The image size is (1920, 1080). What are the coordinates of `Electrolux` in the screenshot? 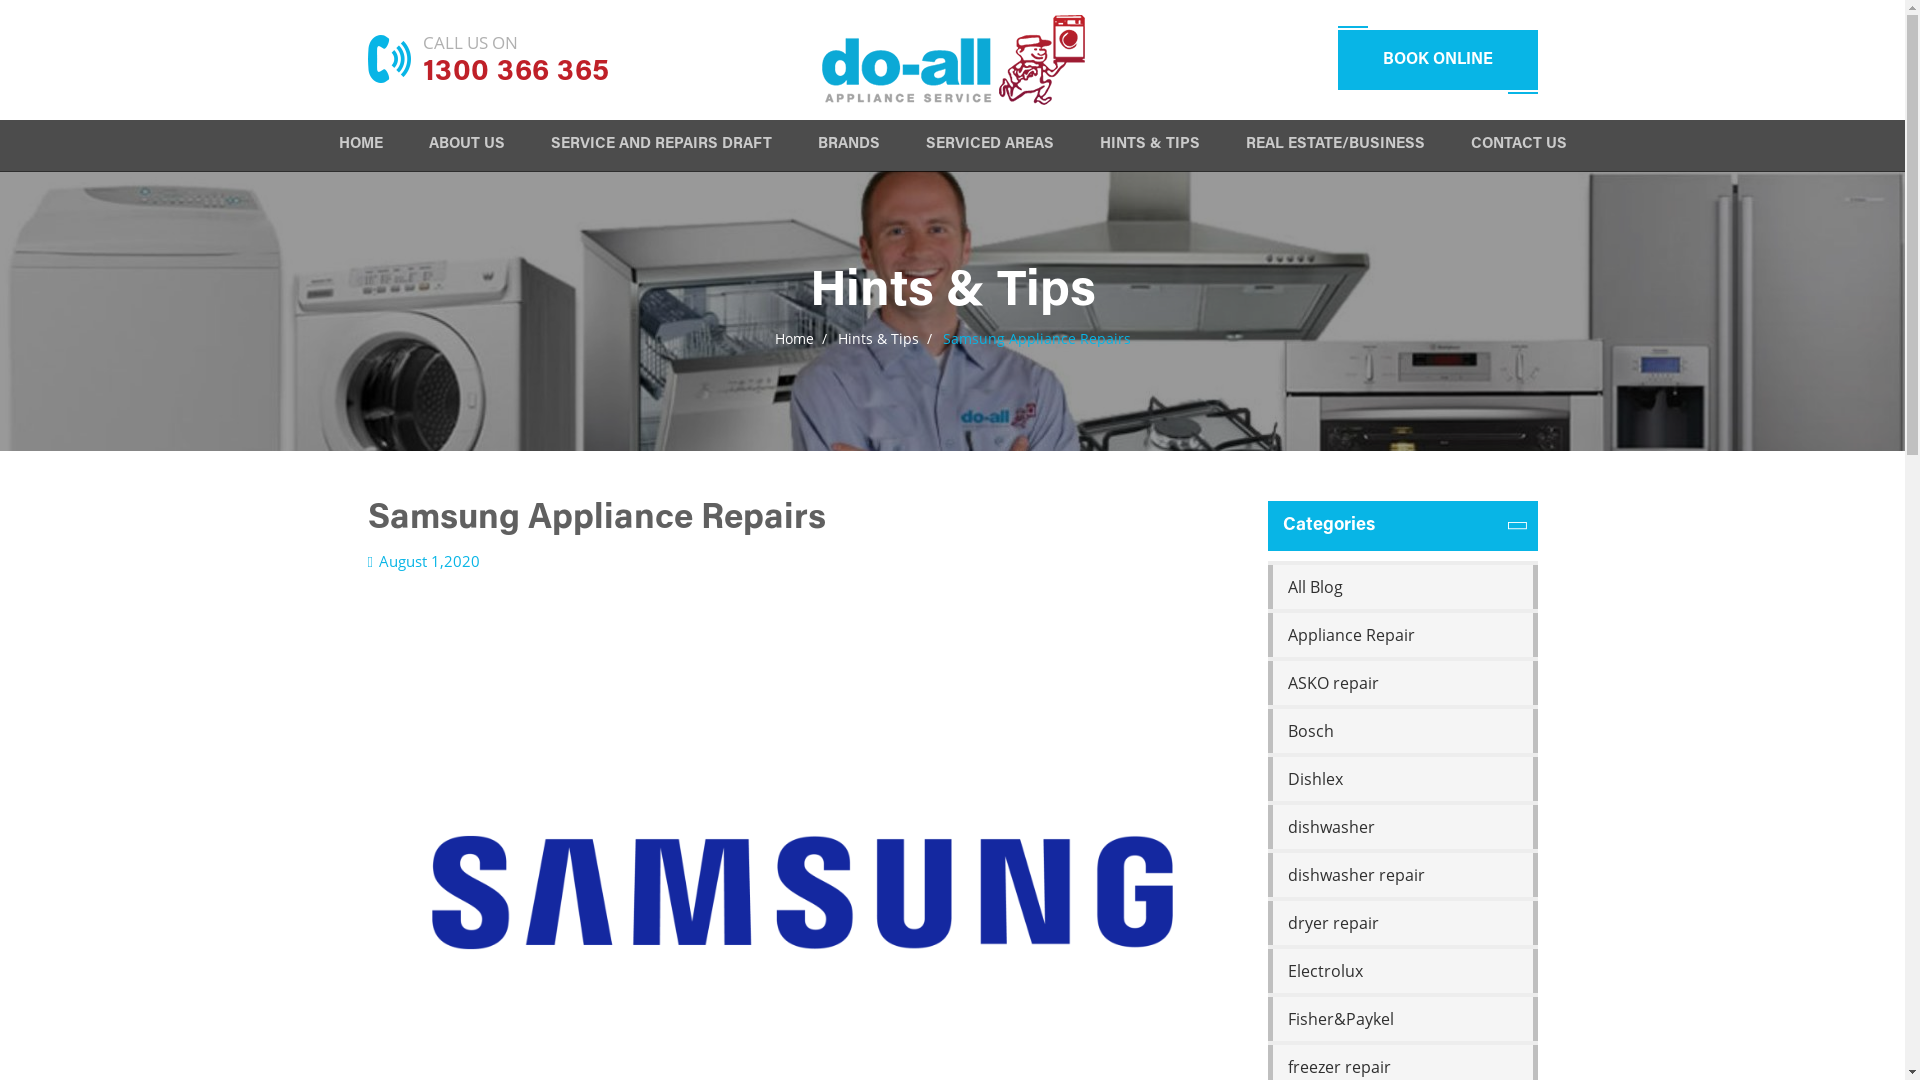 It's located at (1403, 971).